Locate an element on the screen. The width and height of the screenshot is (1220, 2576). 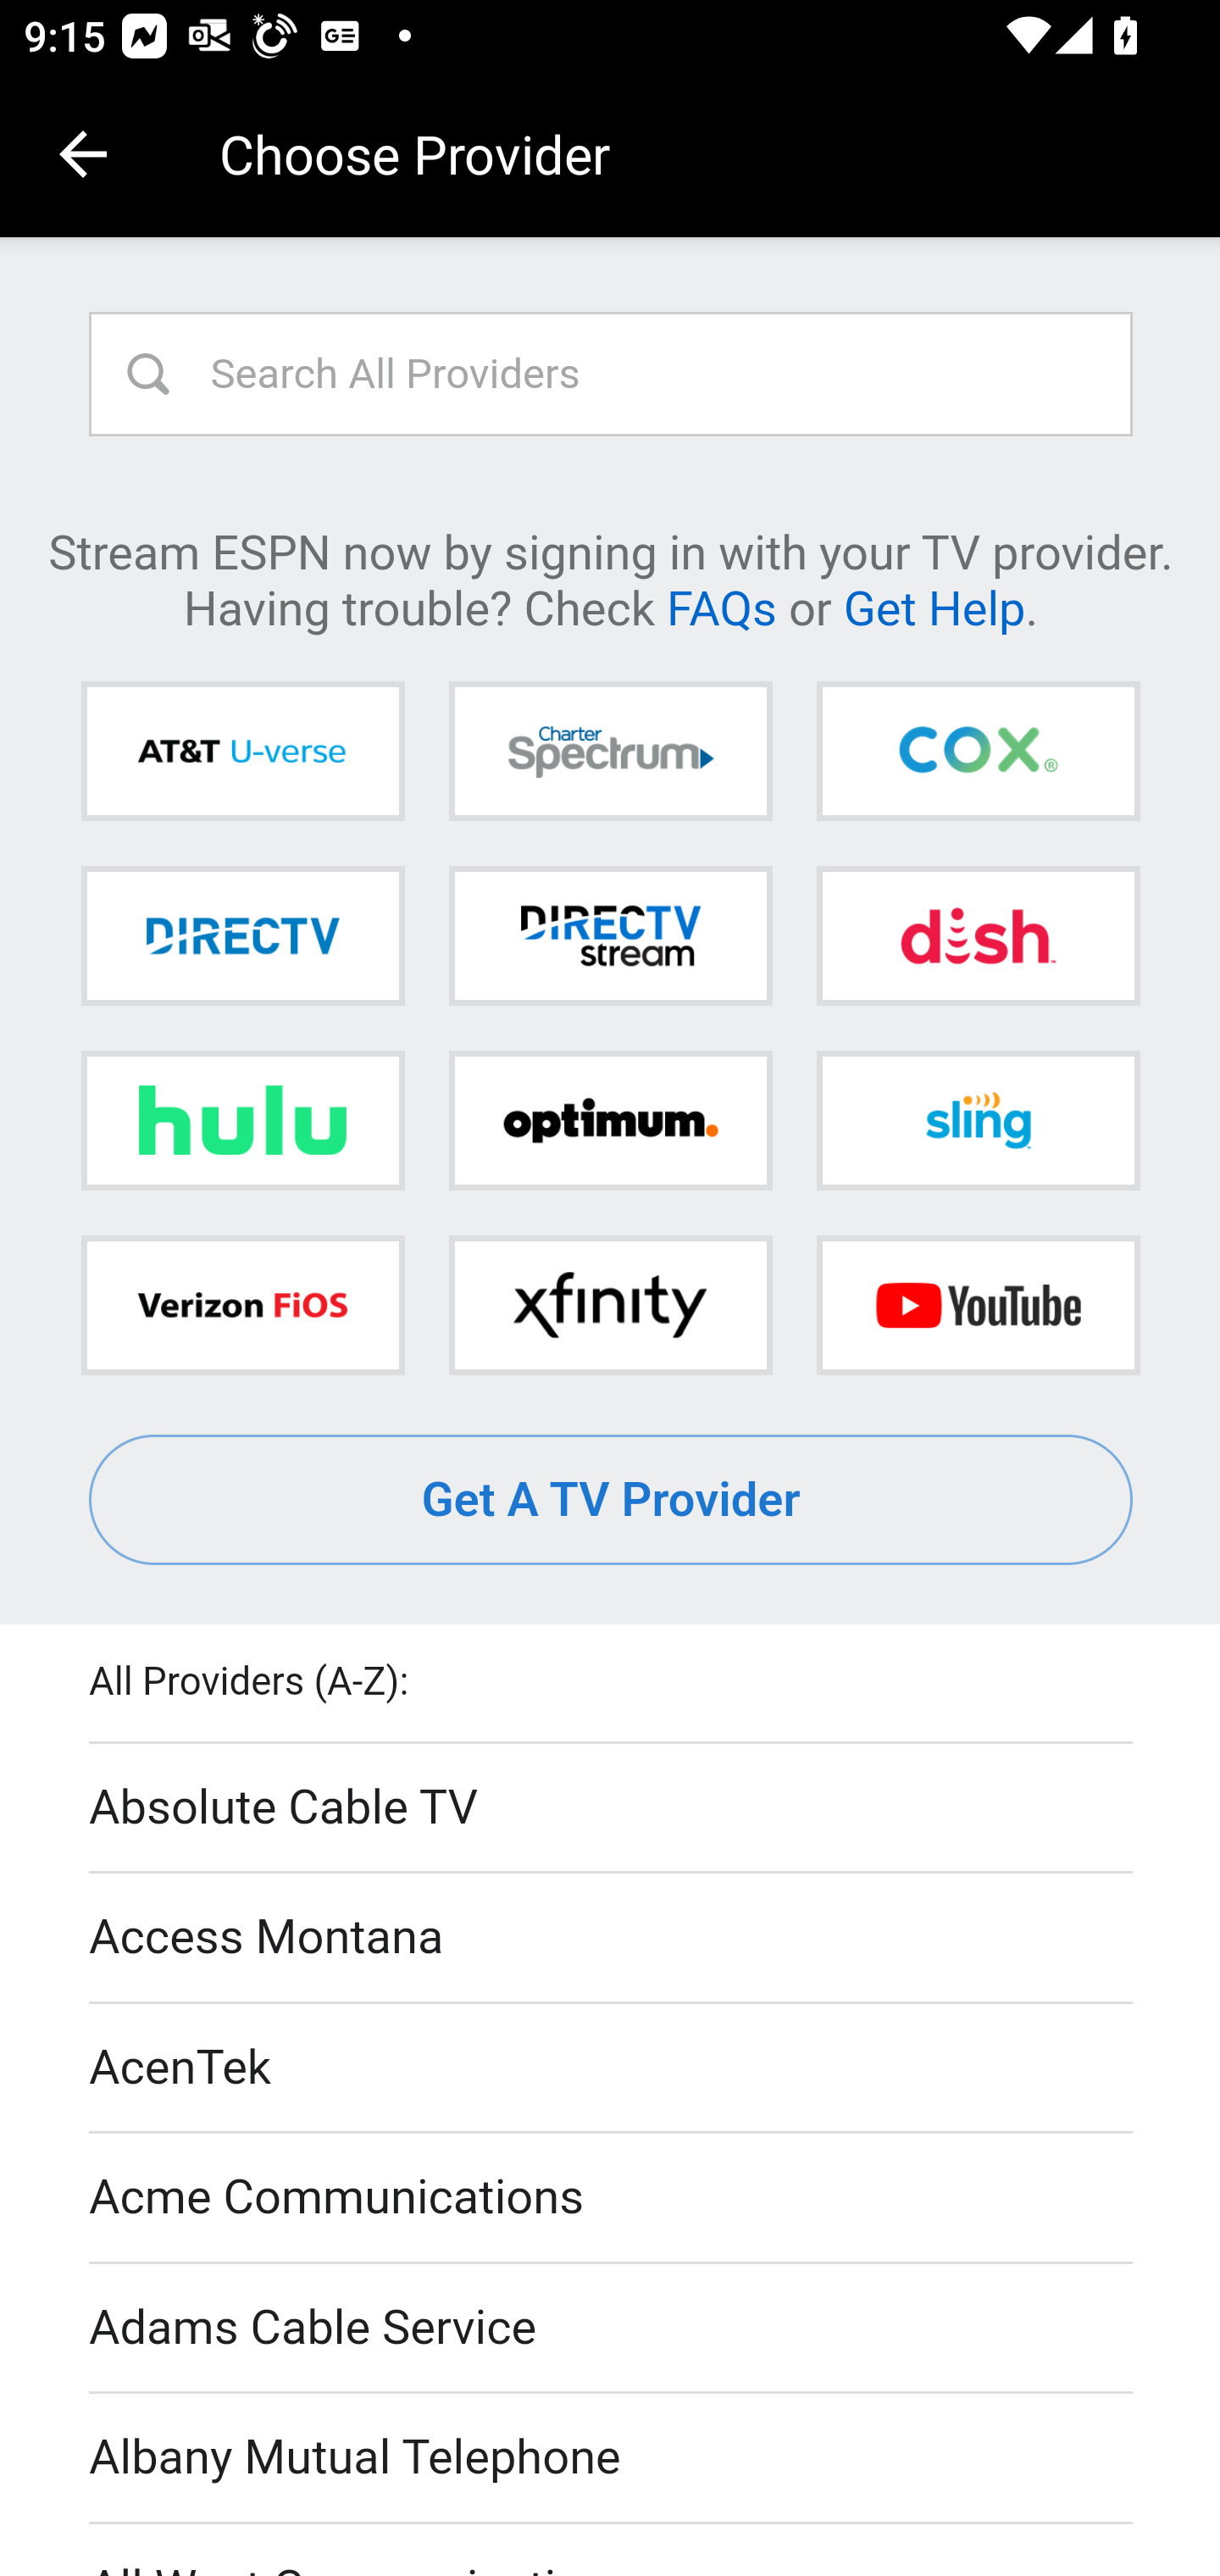
Get A TV Provider is located at coordinates (612, 1500).